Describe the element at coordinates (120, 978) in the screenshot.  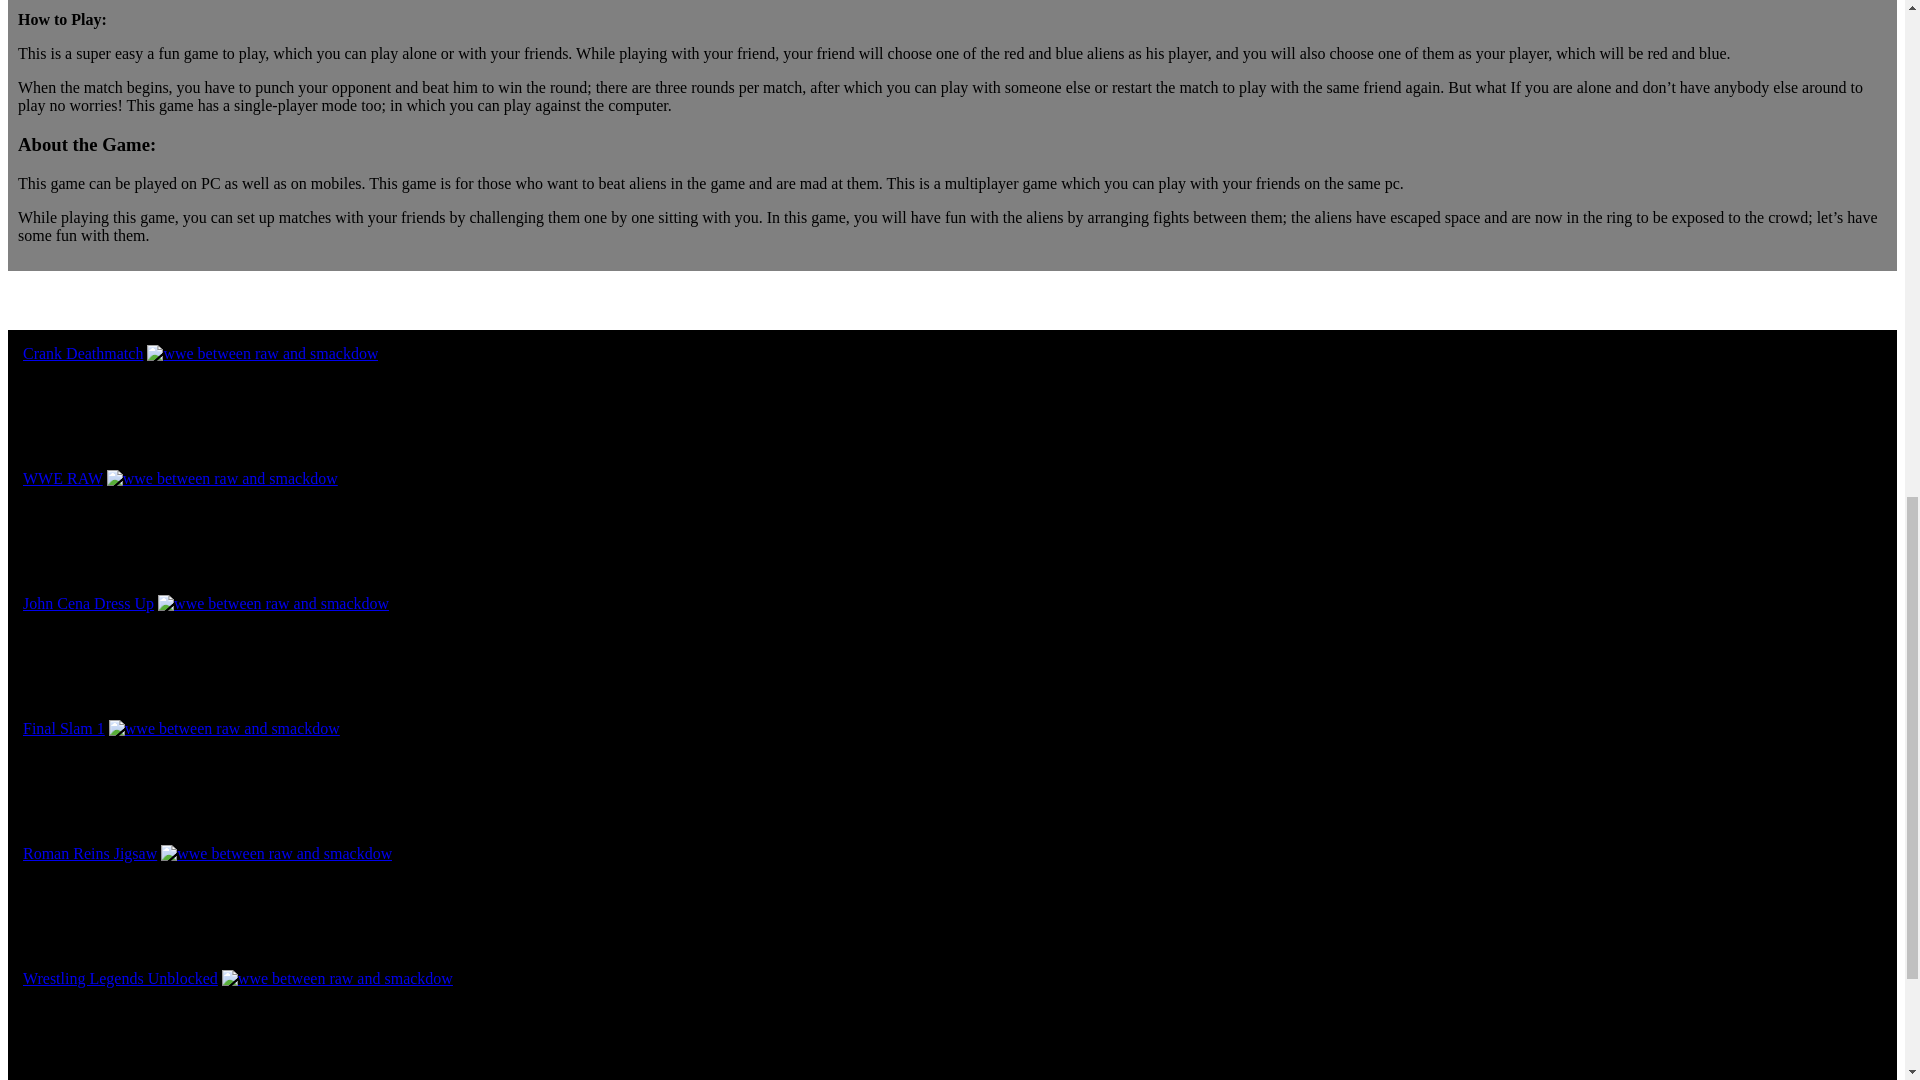
I see `Wrestling Legends Unblocked` at that location.